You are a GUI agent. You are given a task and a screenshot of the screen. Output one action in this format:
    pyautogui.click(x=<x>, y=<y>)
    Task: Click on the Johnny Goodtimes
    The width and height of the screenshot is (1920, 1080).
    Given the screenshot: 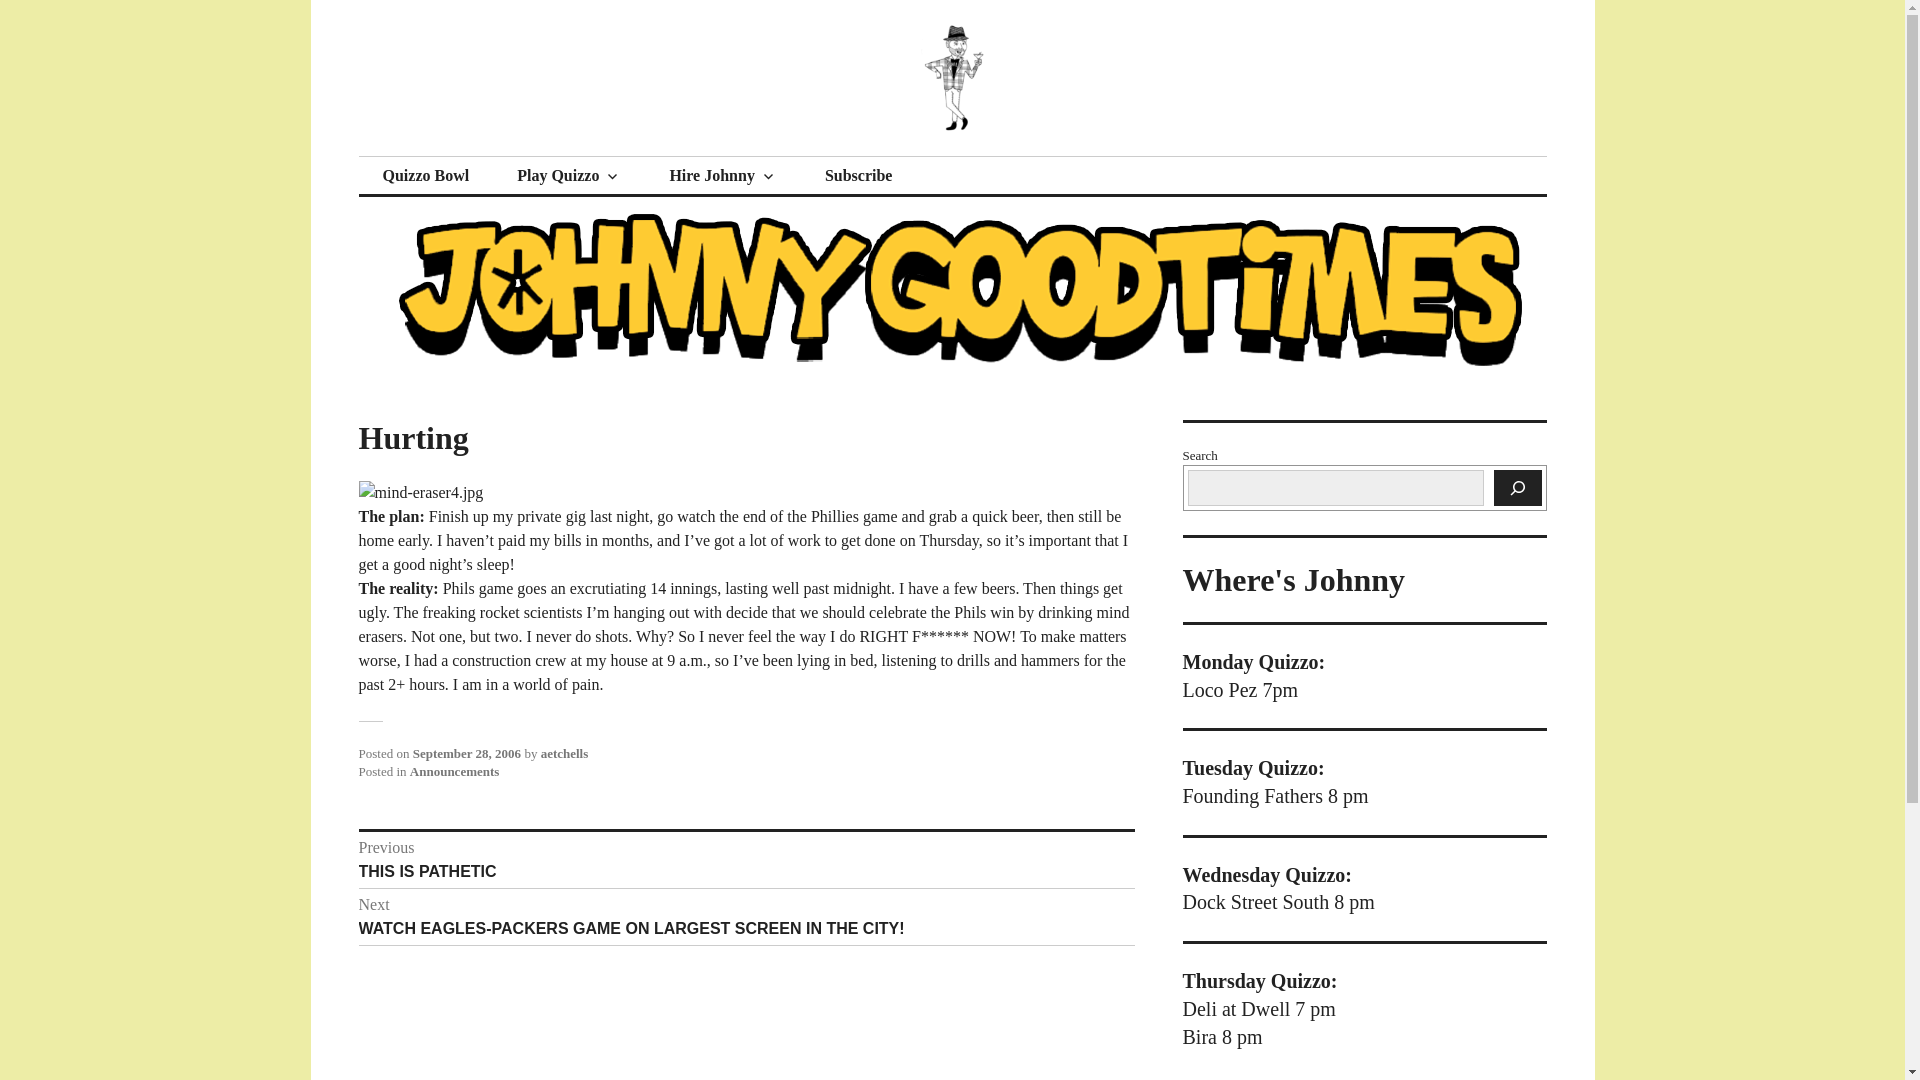 What is the action you would take?
    pyautogui.click(x=518, y=155)
    